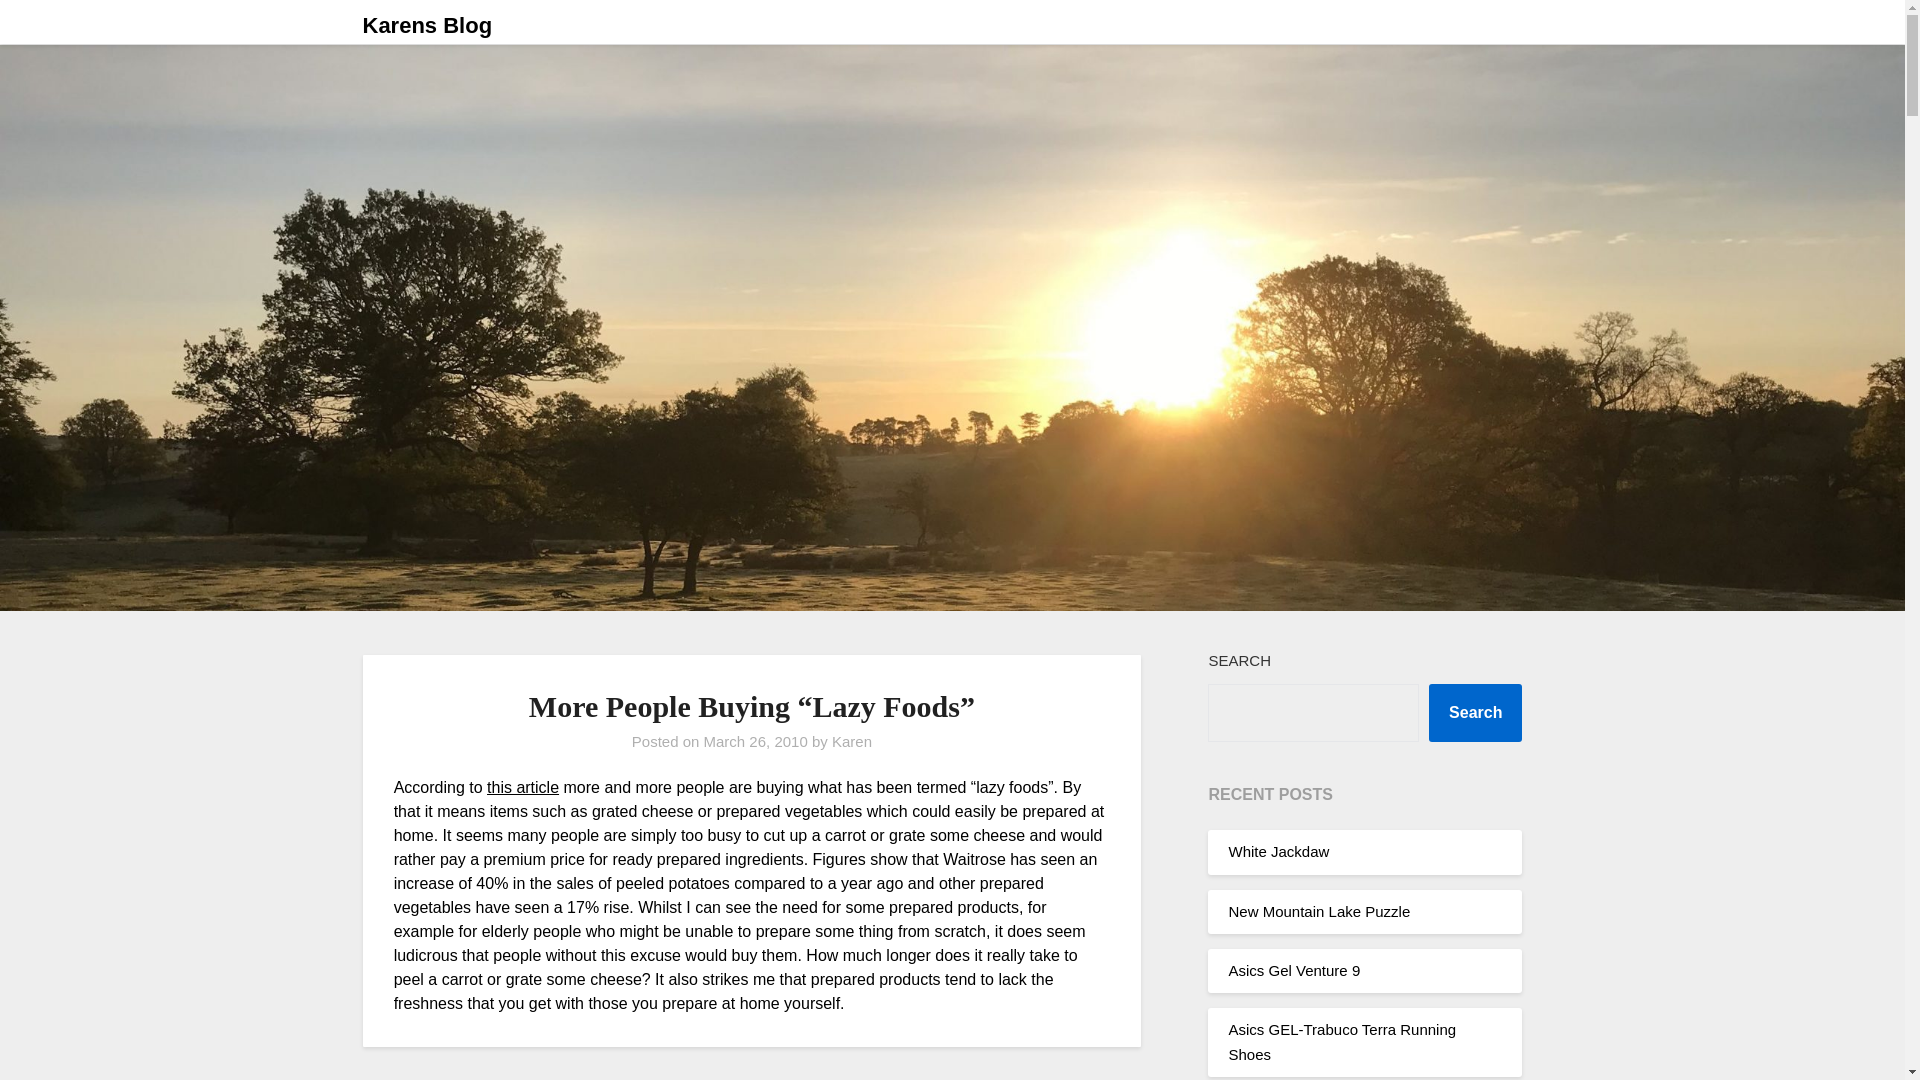 The image size is (1920, 1080). Describe the element at coordinates (426, 26) in the screenshot. I see `Karens Blog` at that location.